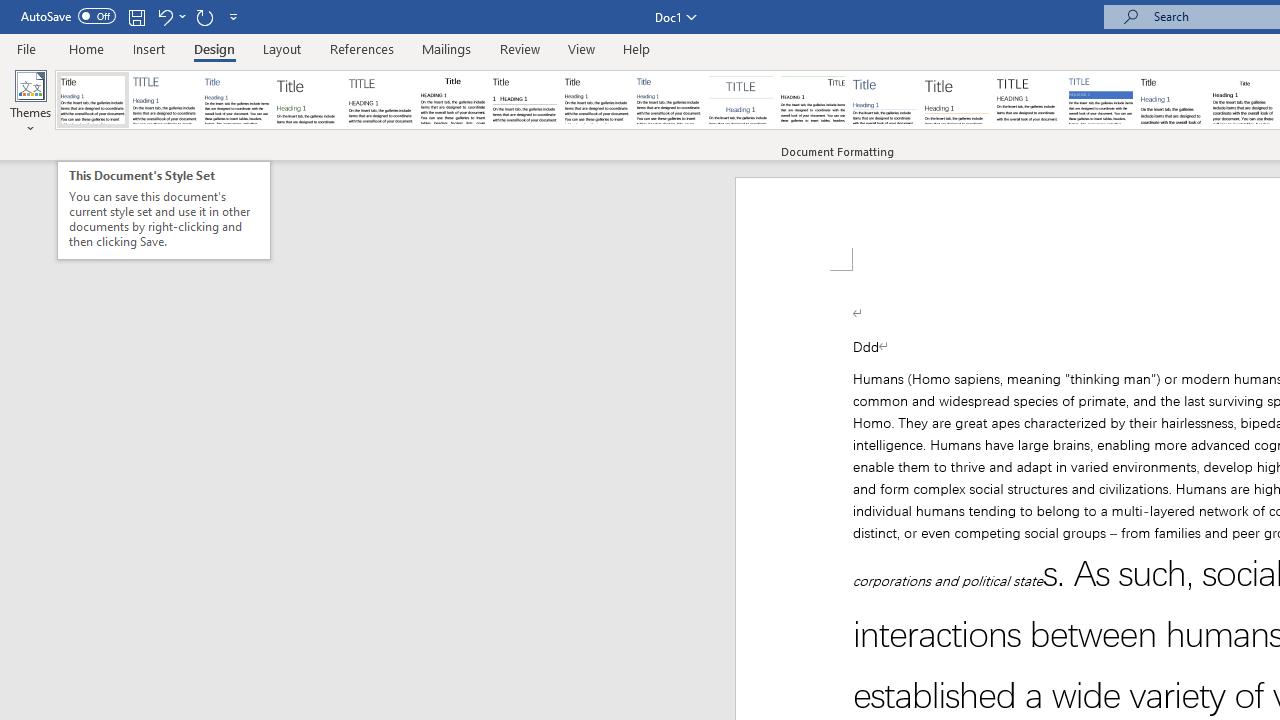 Image resolution: width=1280 pixels, height=720 pixels. What do you see at coordinates (30, 102) in the screenshot?
I see `Themes` at bounding box center [30, 102].